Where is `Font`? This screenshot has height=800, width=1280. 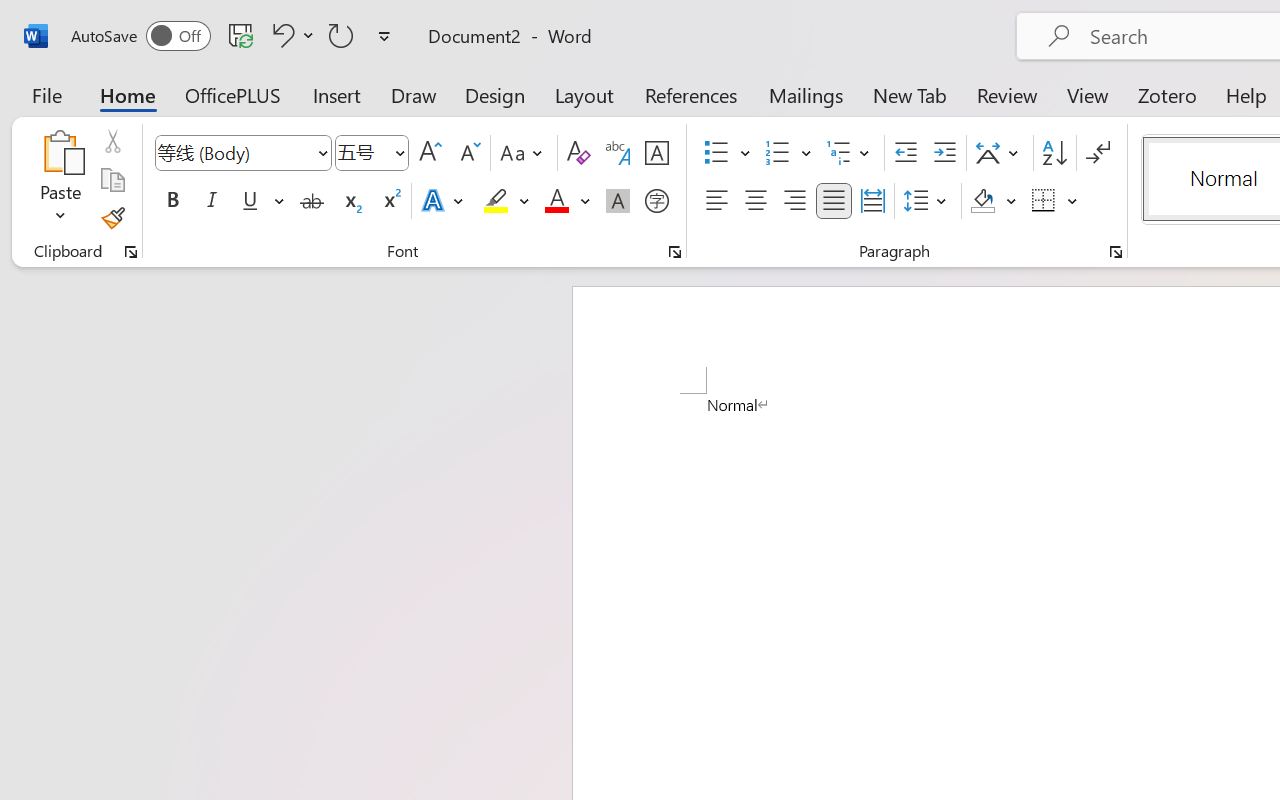
Font is located at coordinates (242, 153).